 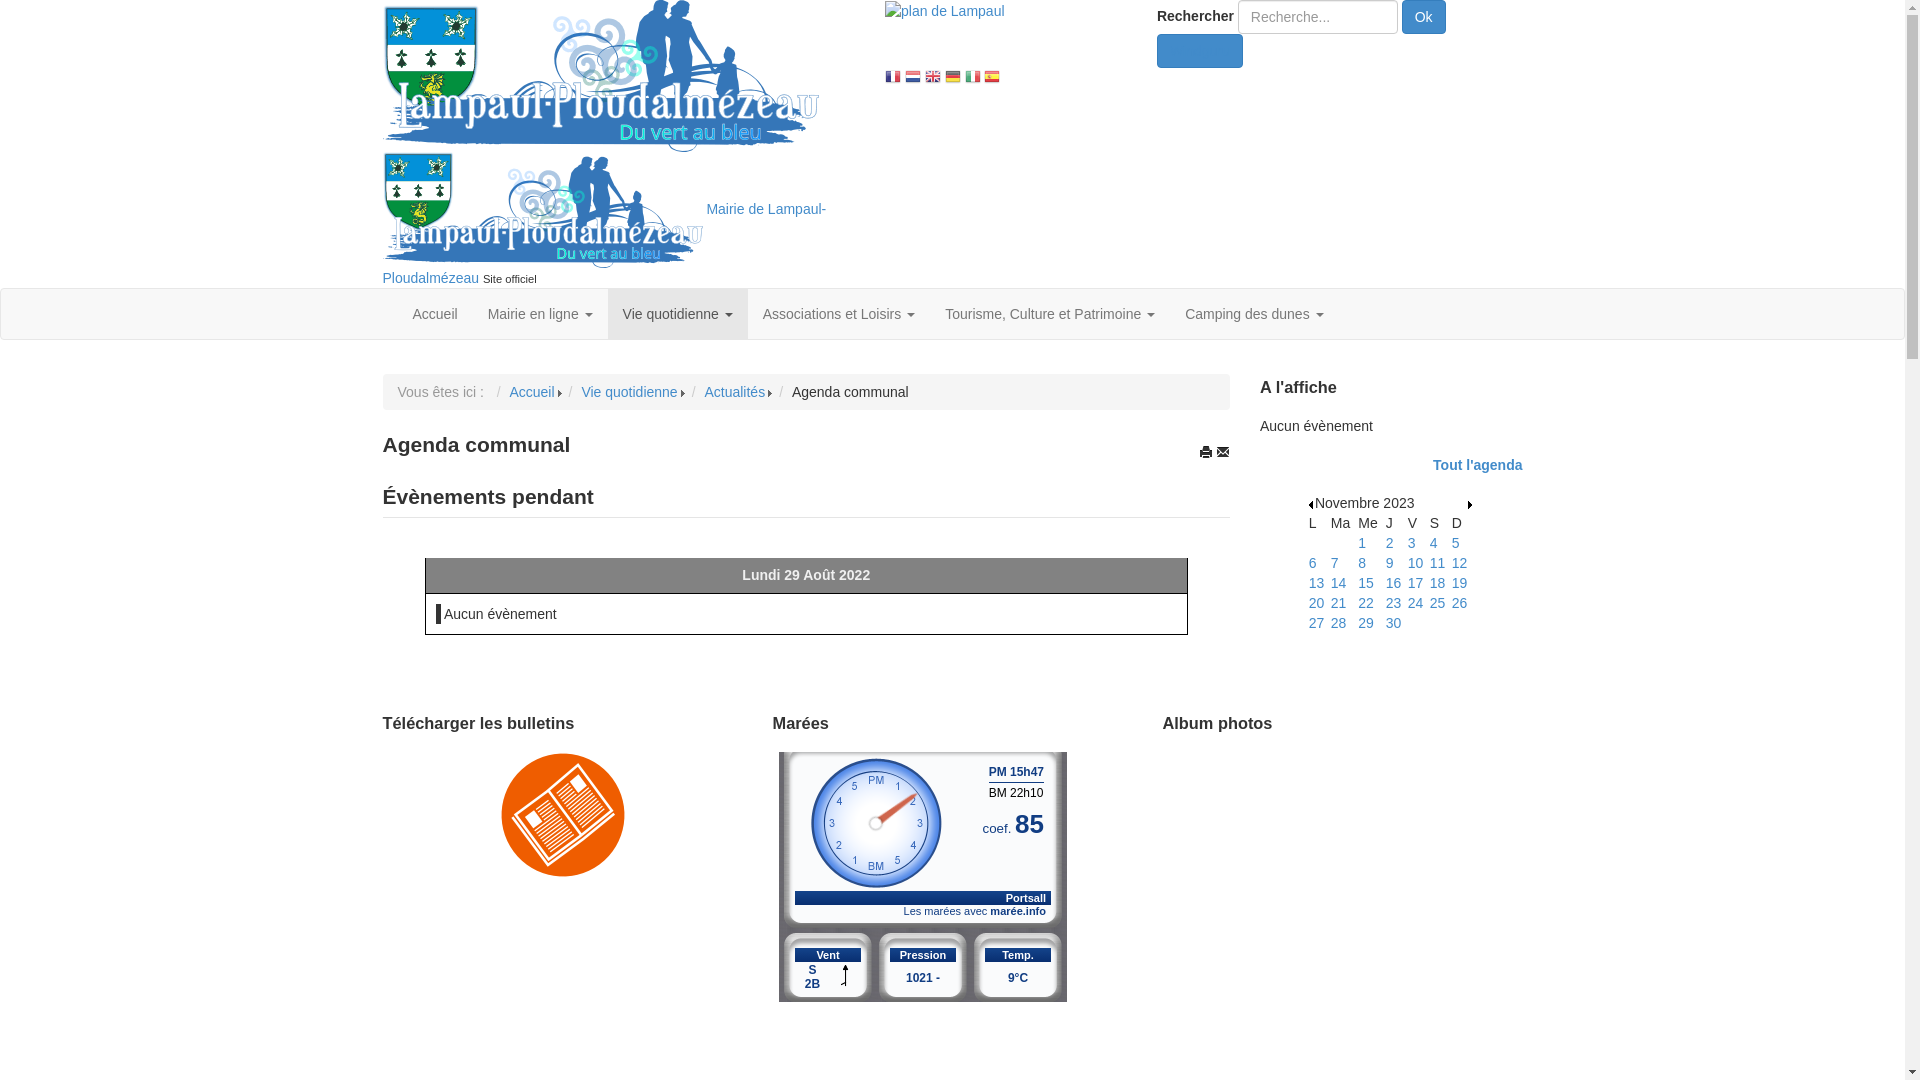 What do you see at coordinates (1362, 543) in the screenshot?
I see `1` at bounding box center [1362, 543].